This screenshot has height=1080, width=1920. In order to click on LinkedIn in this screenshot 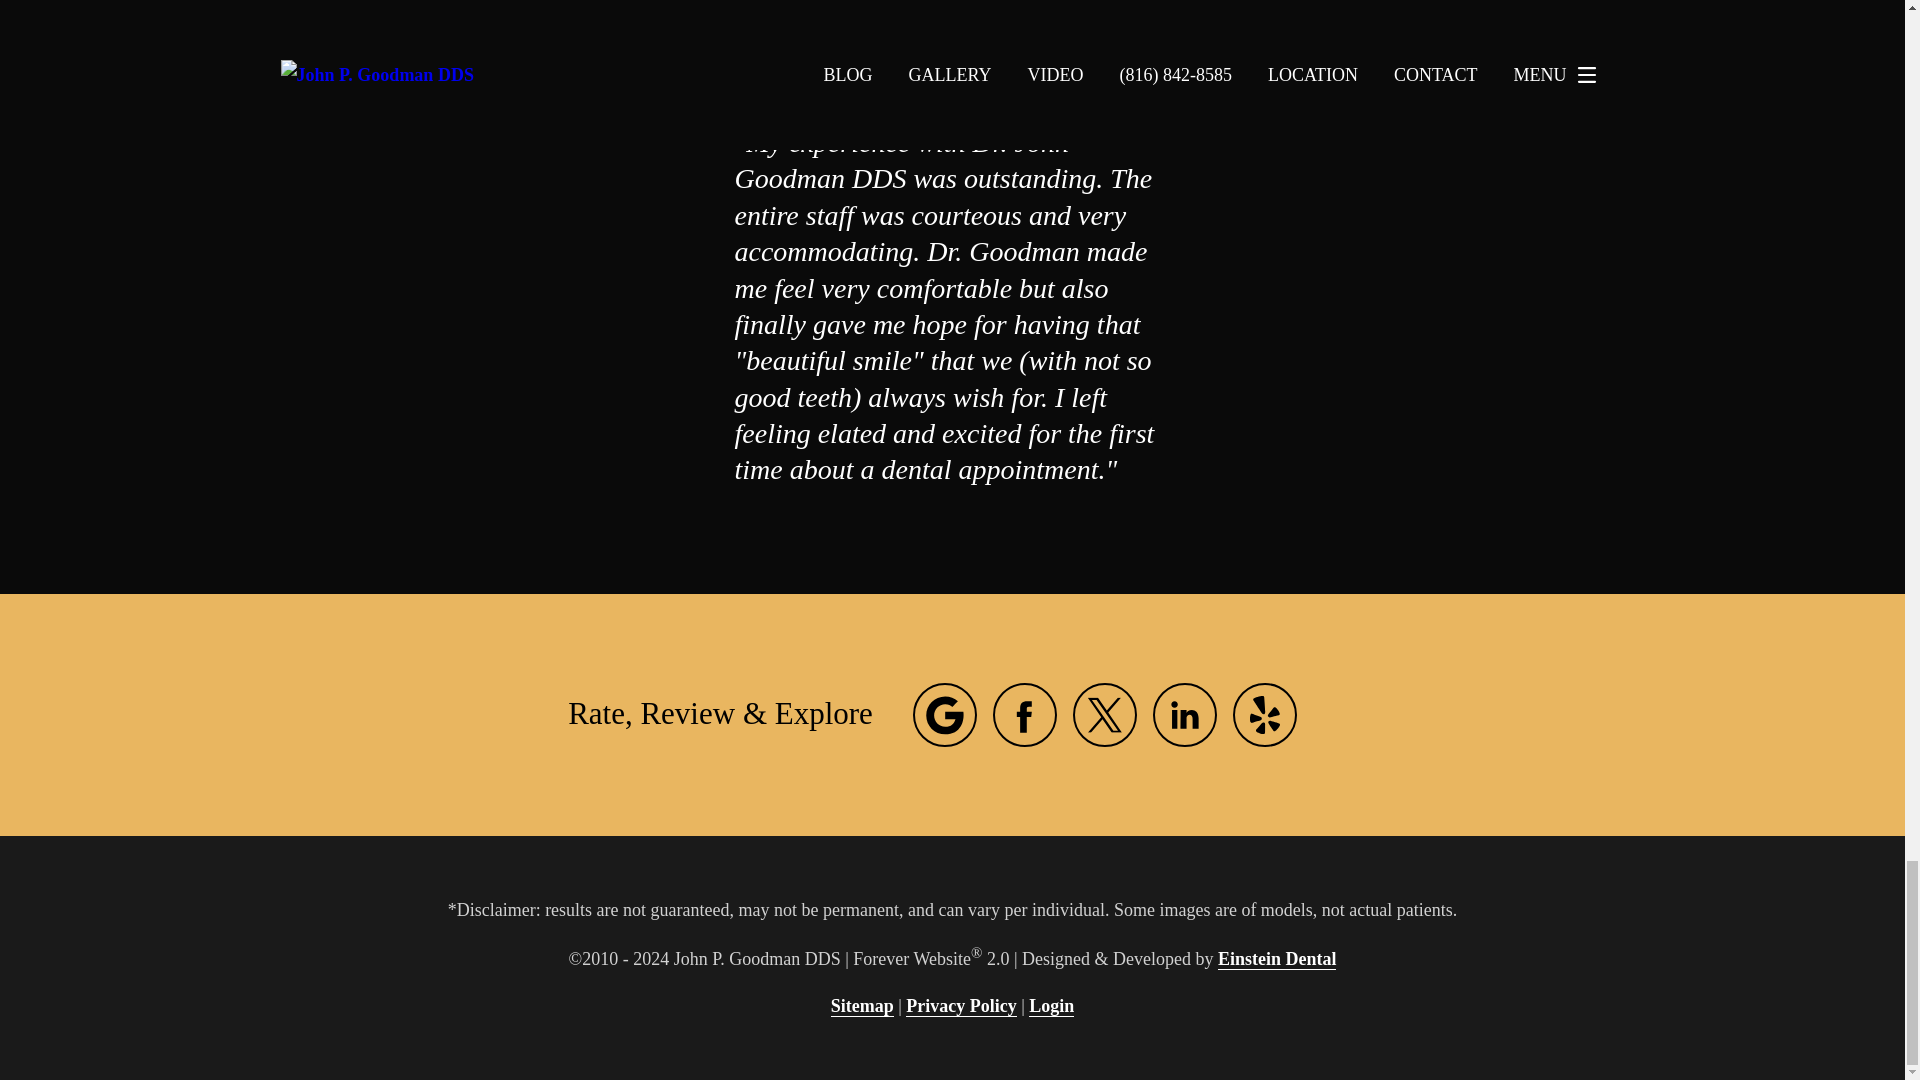, I will do `click(1185, 714)`.